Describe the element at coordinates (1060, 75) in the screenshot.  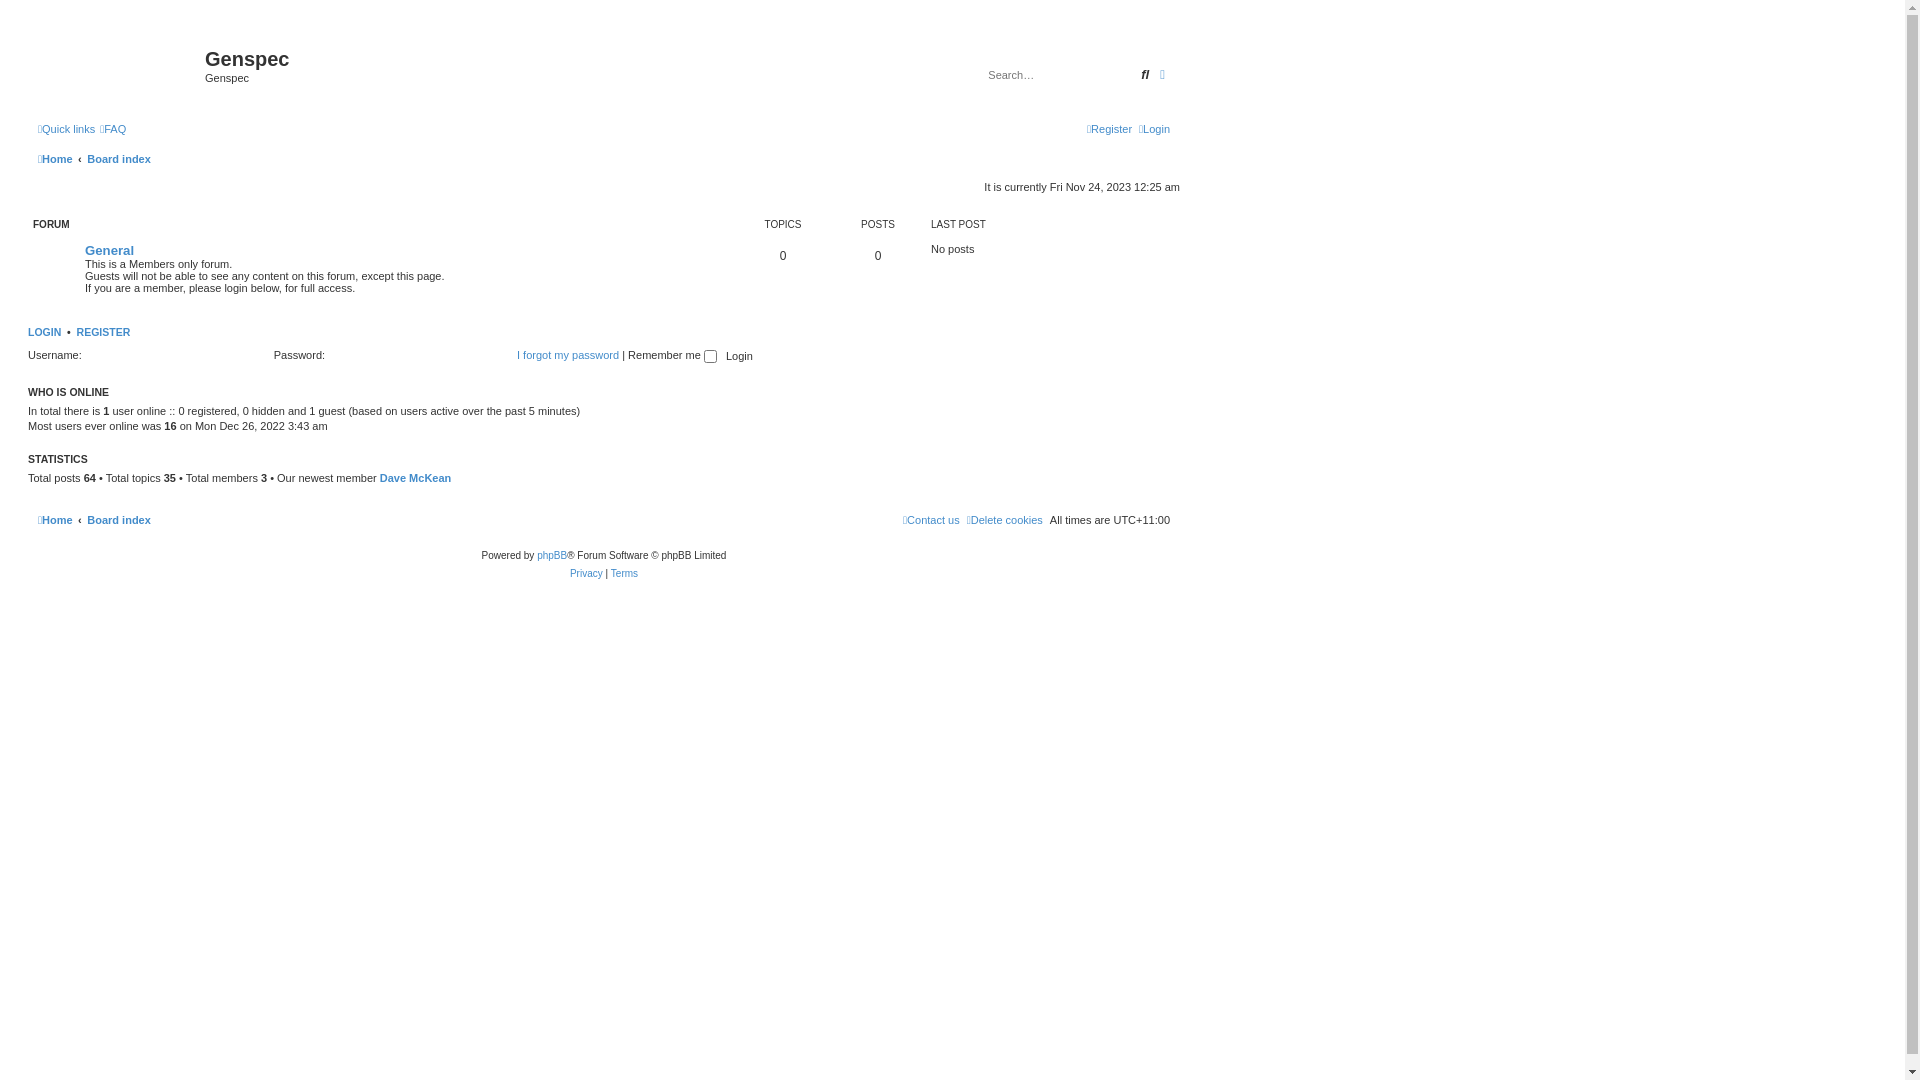
I see `Search for keywords` at that location.